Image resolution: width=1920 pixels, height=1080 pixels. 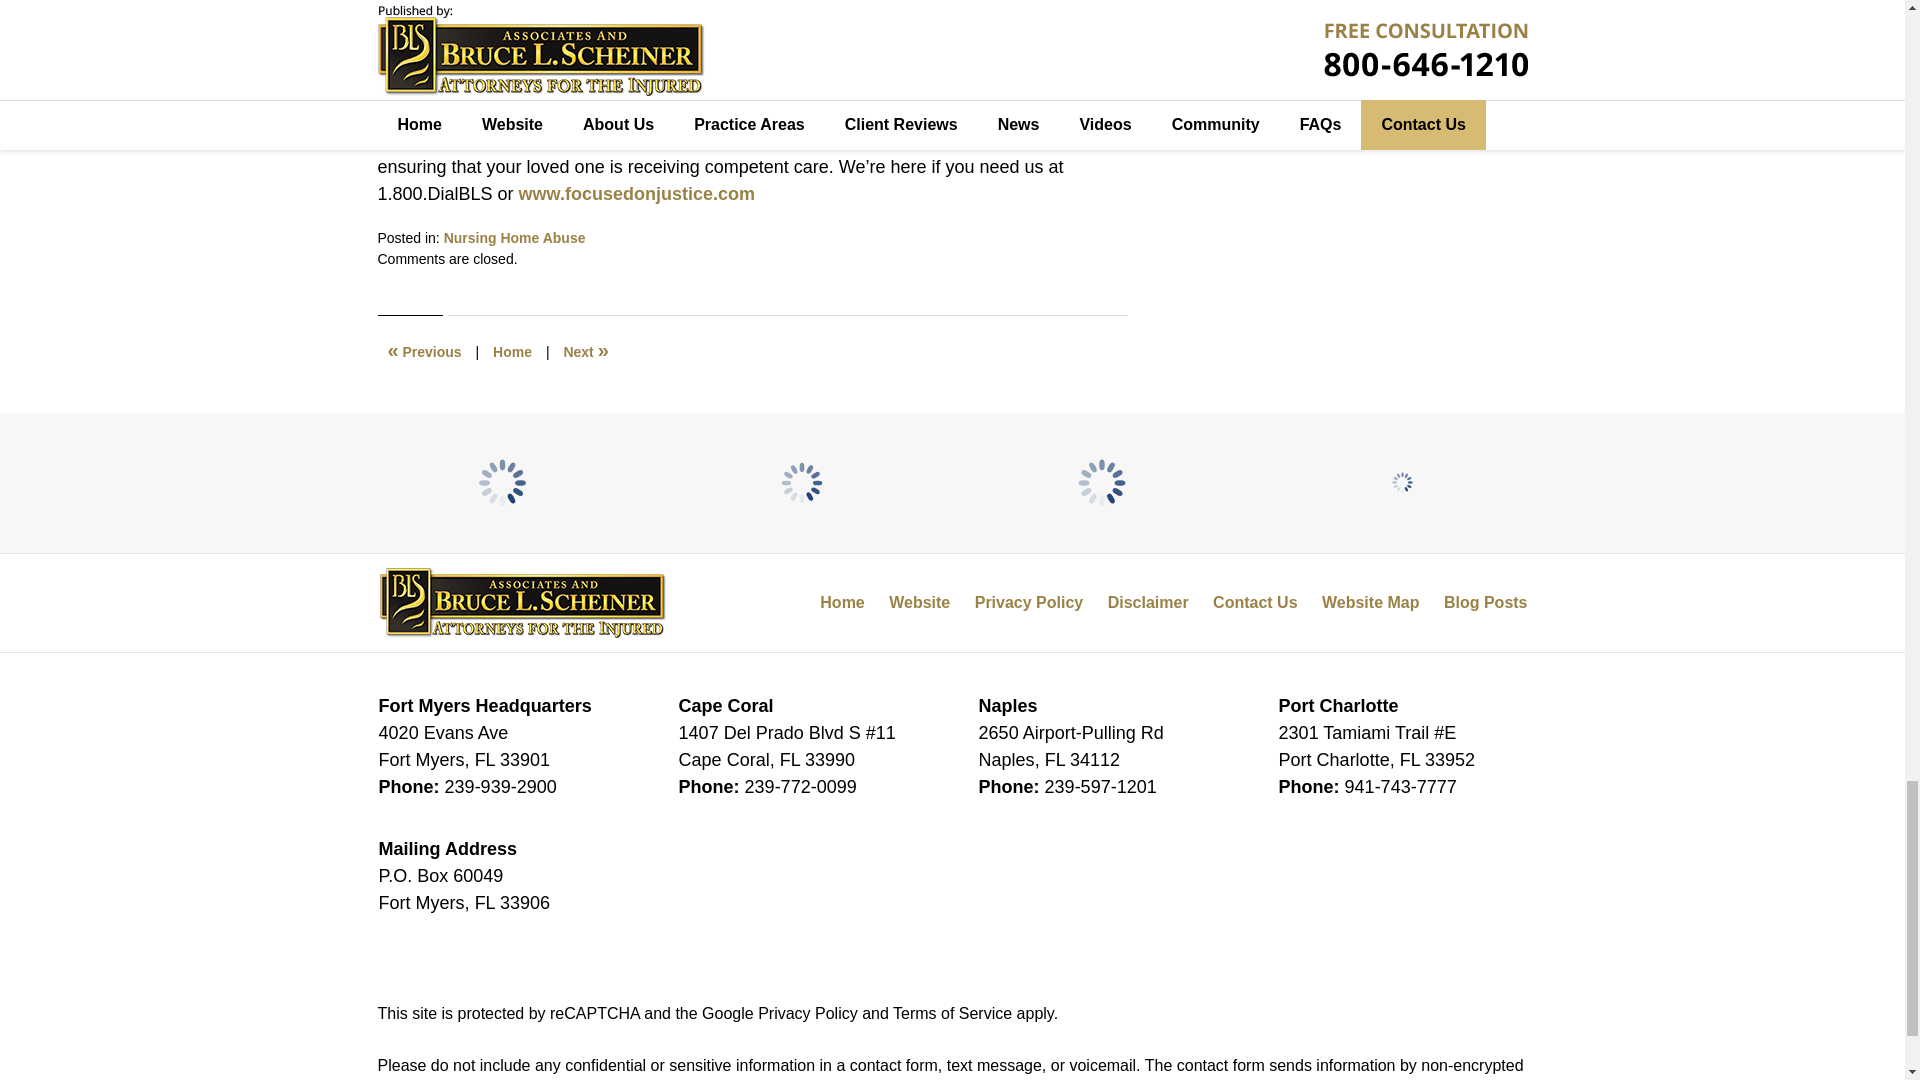 What do you see at coordinates (512, 352) in the screenshot?
I see `Home` at bounding box center [512, 352].